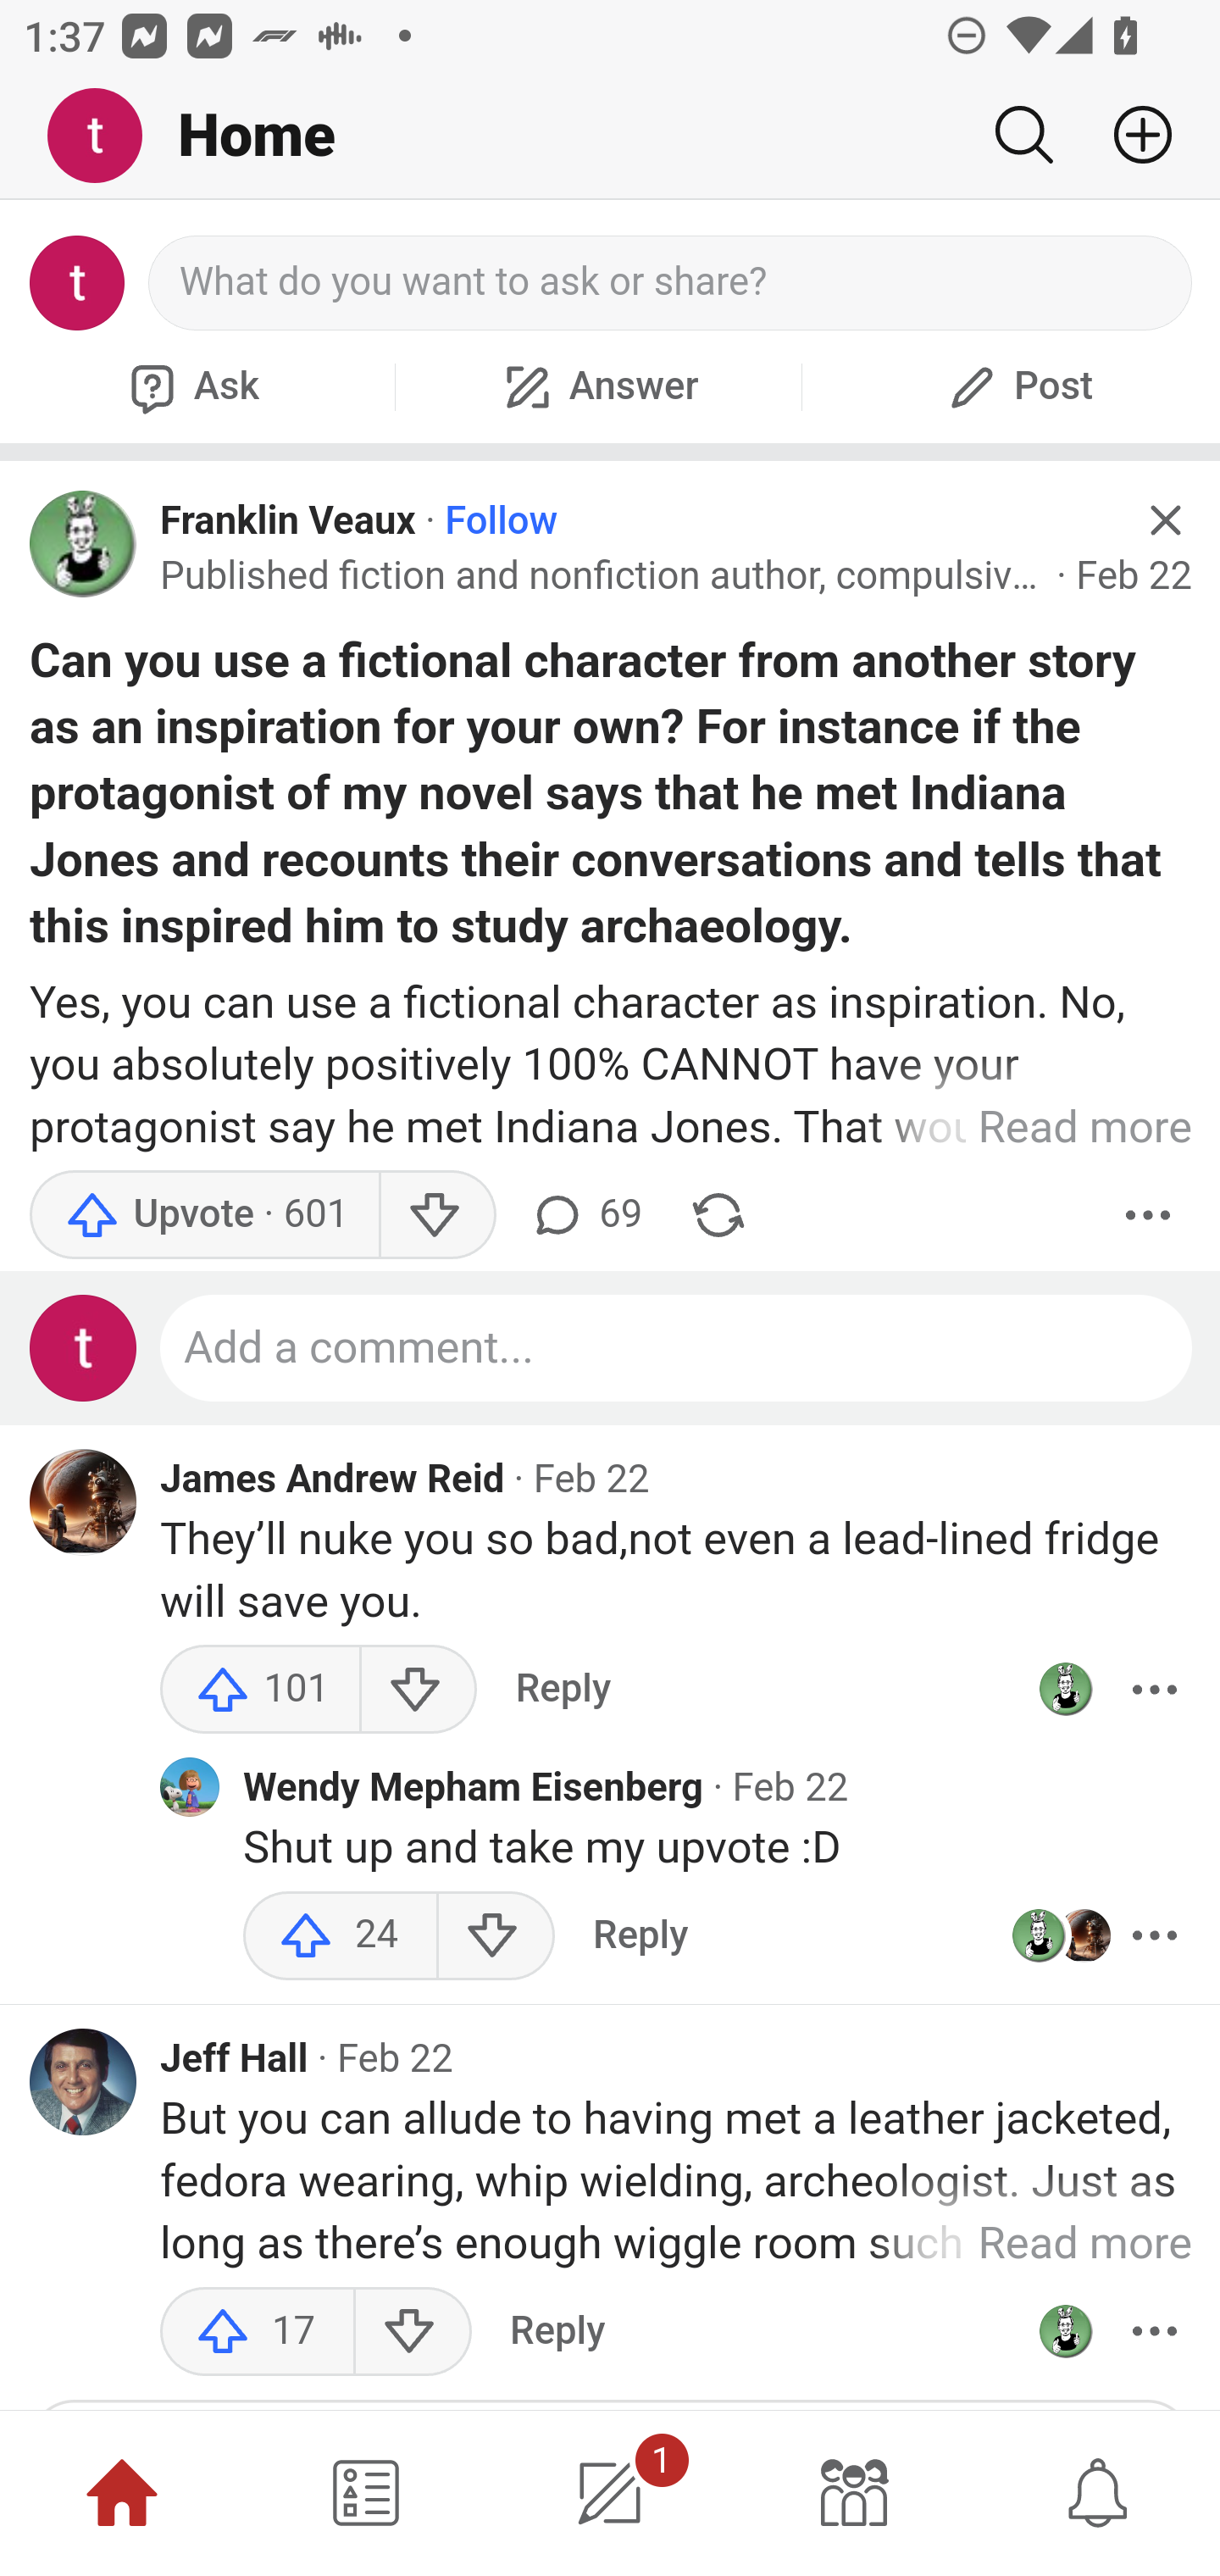  Describe the element at coordinates (1065, 2330) in the screenshot. I see `Profile photo for Franklin Veaux` at that location.